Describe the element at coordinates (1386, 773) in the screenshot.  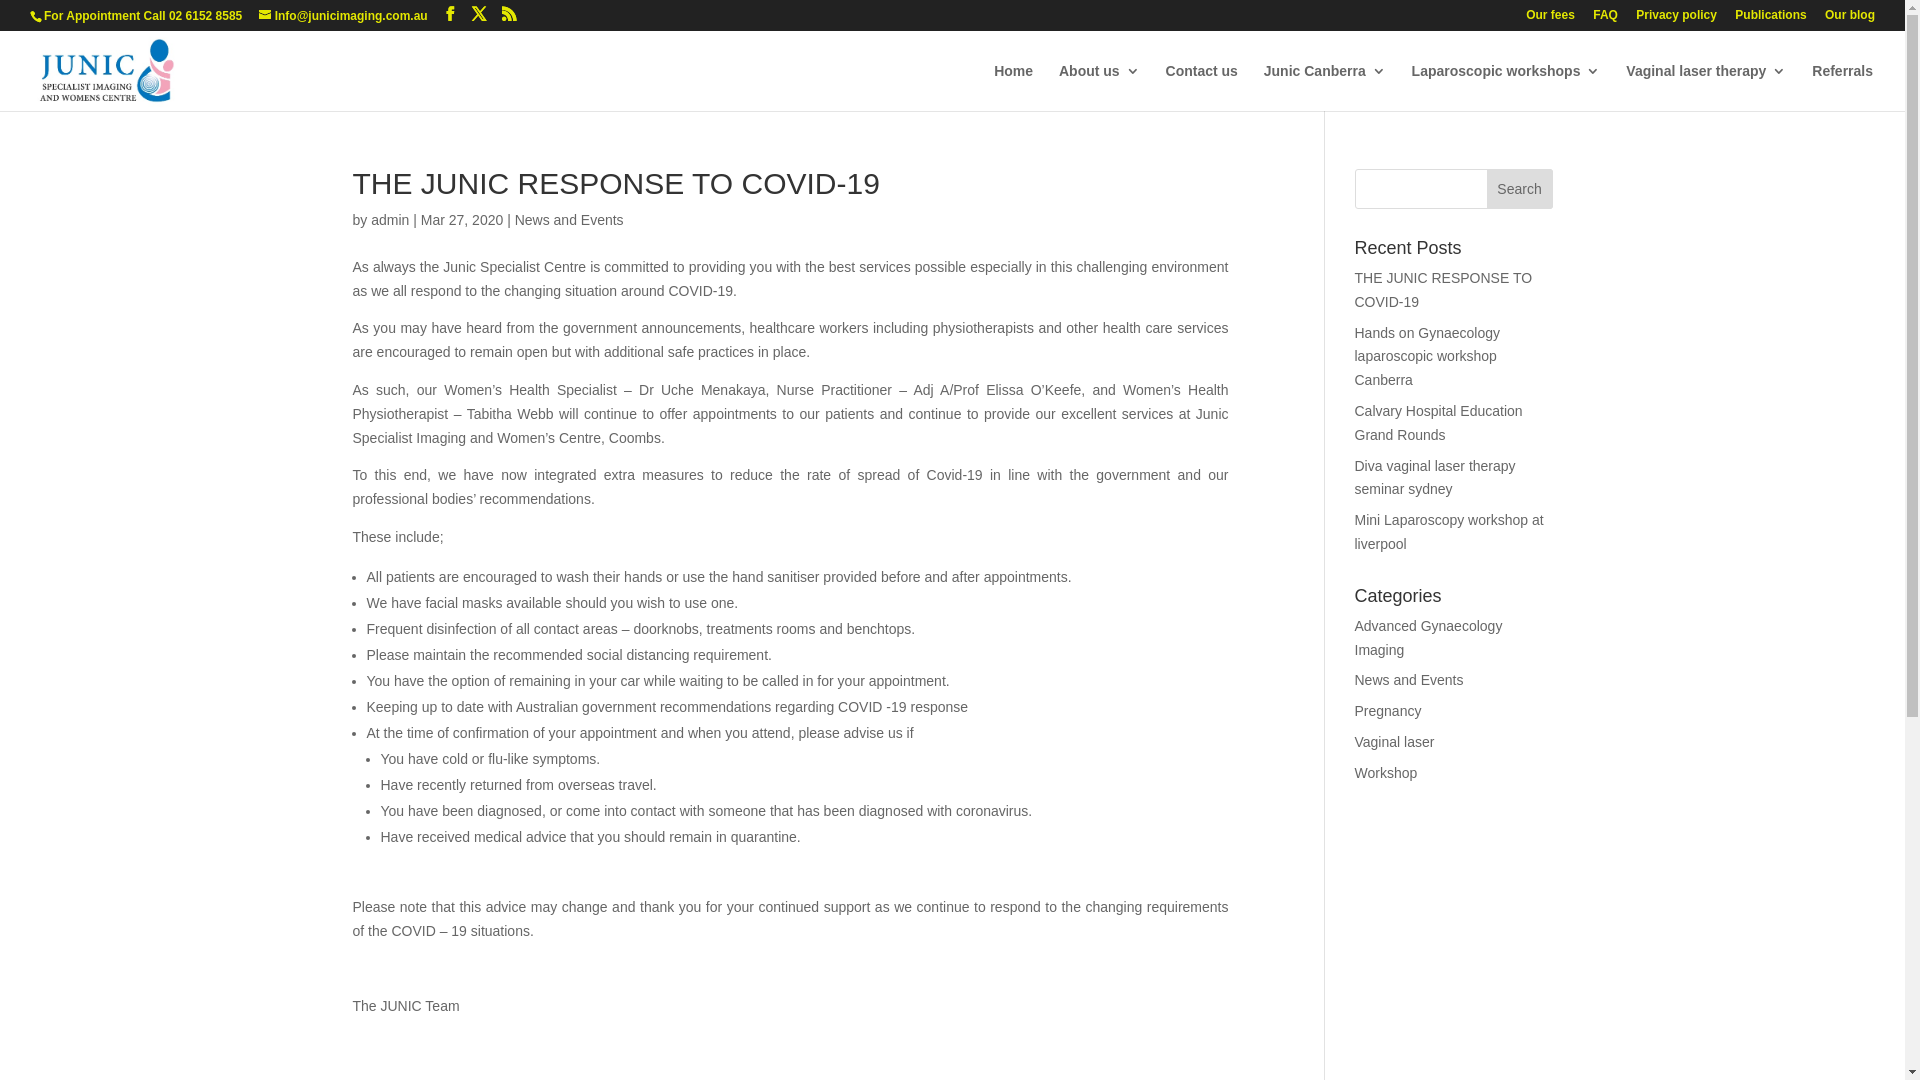
I see `Workshop` at that location.